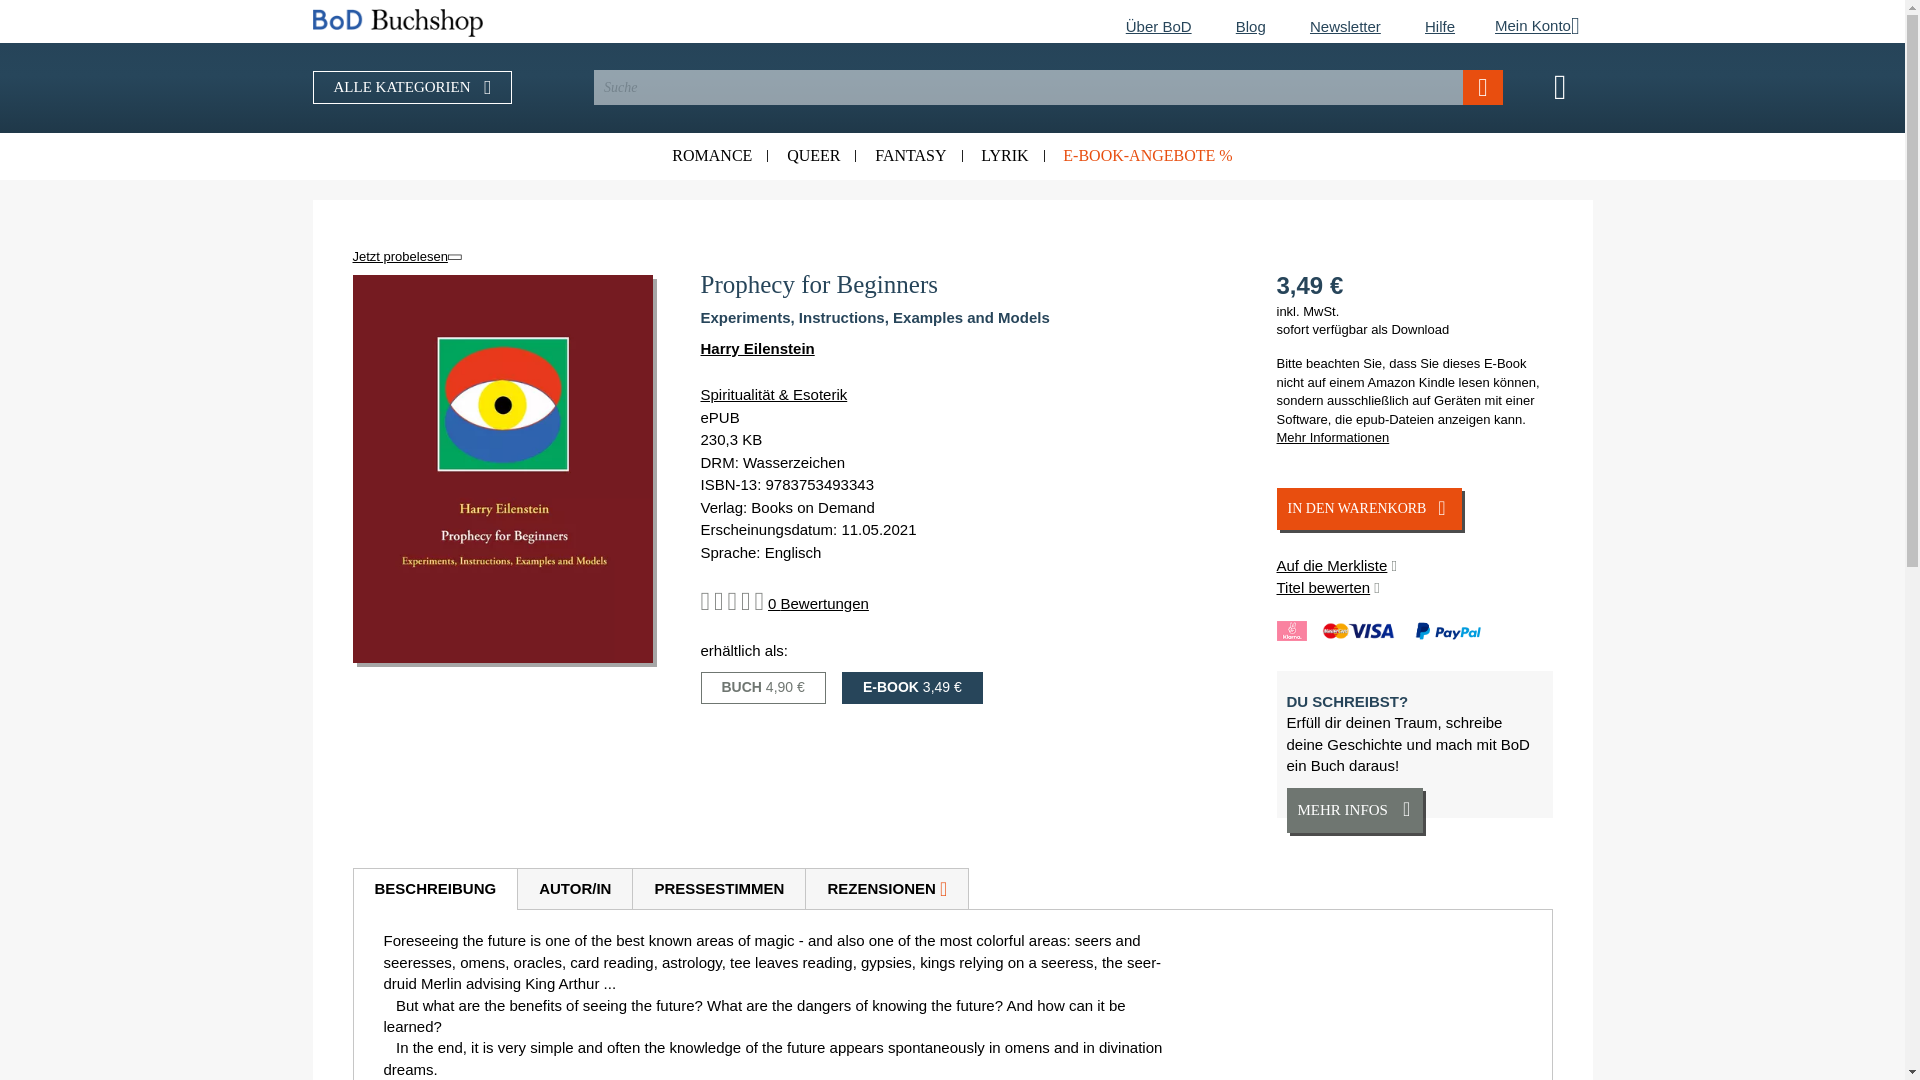 This screenshot has width=1920, height=1080. Describe the element at coordinates (1527, 27) in the screenshot. I see `Mein Konto` at that location.